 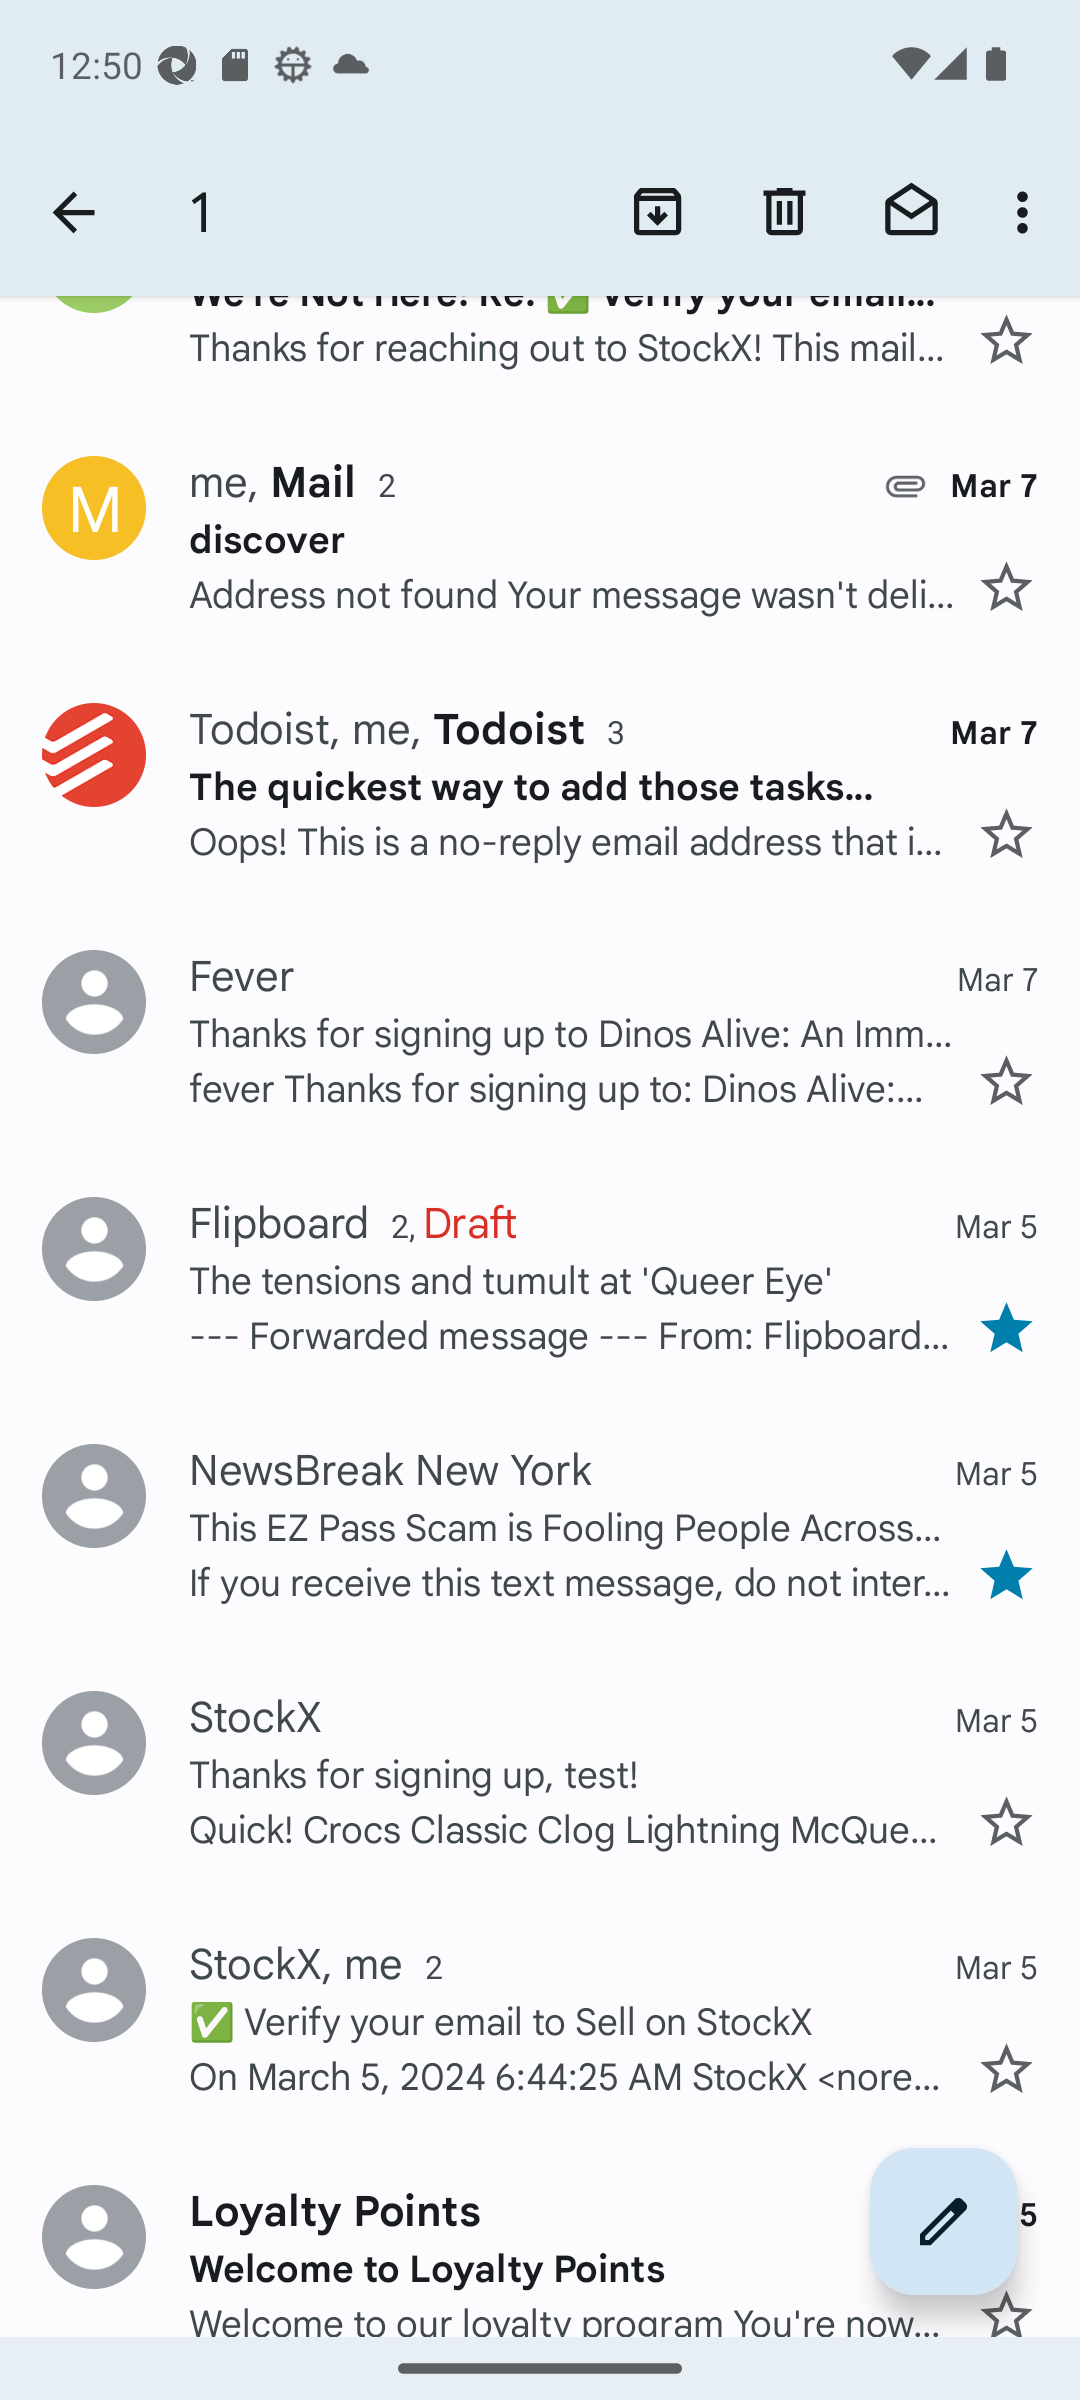 I want to click on Archive, so click(x=658, y=212).